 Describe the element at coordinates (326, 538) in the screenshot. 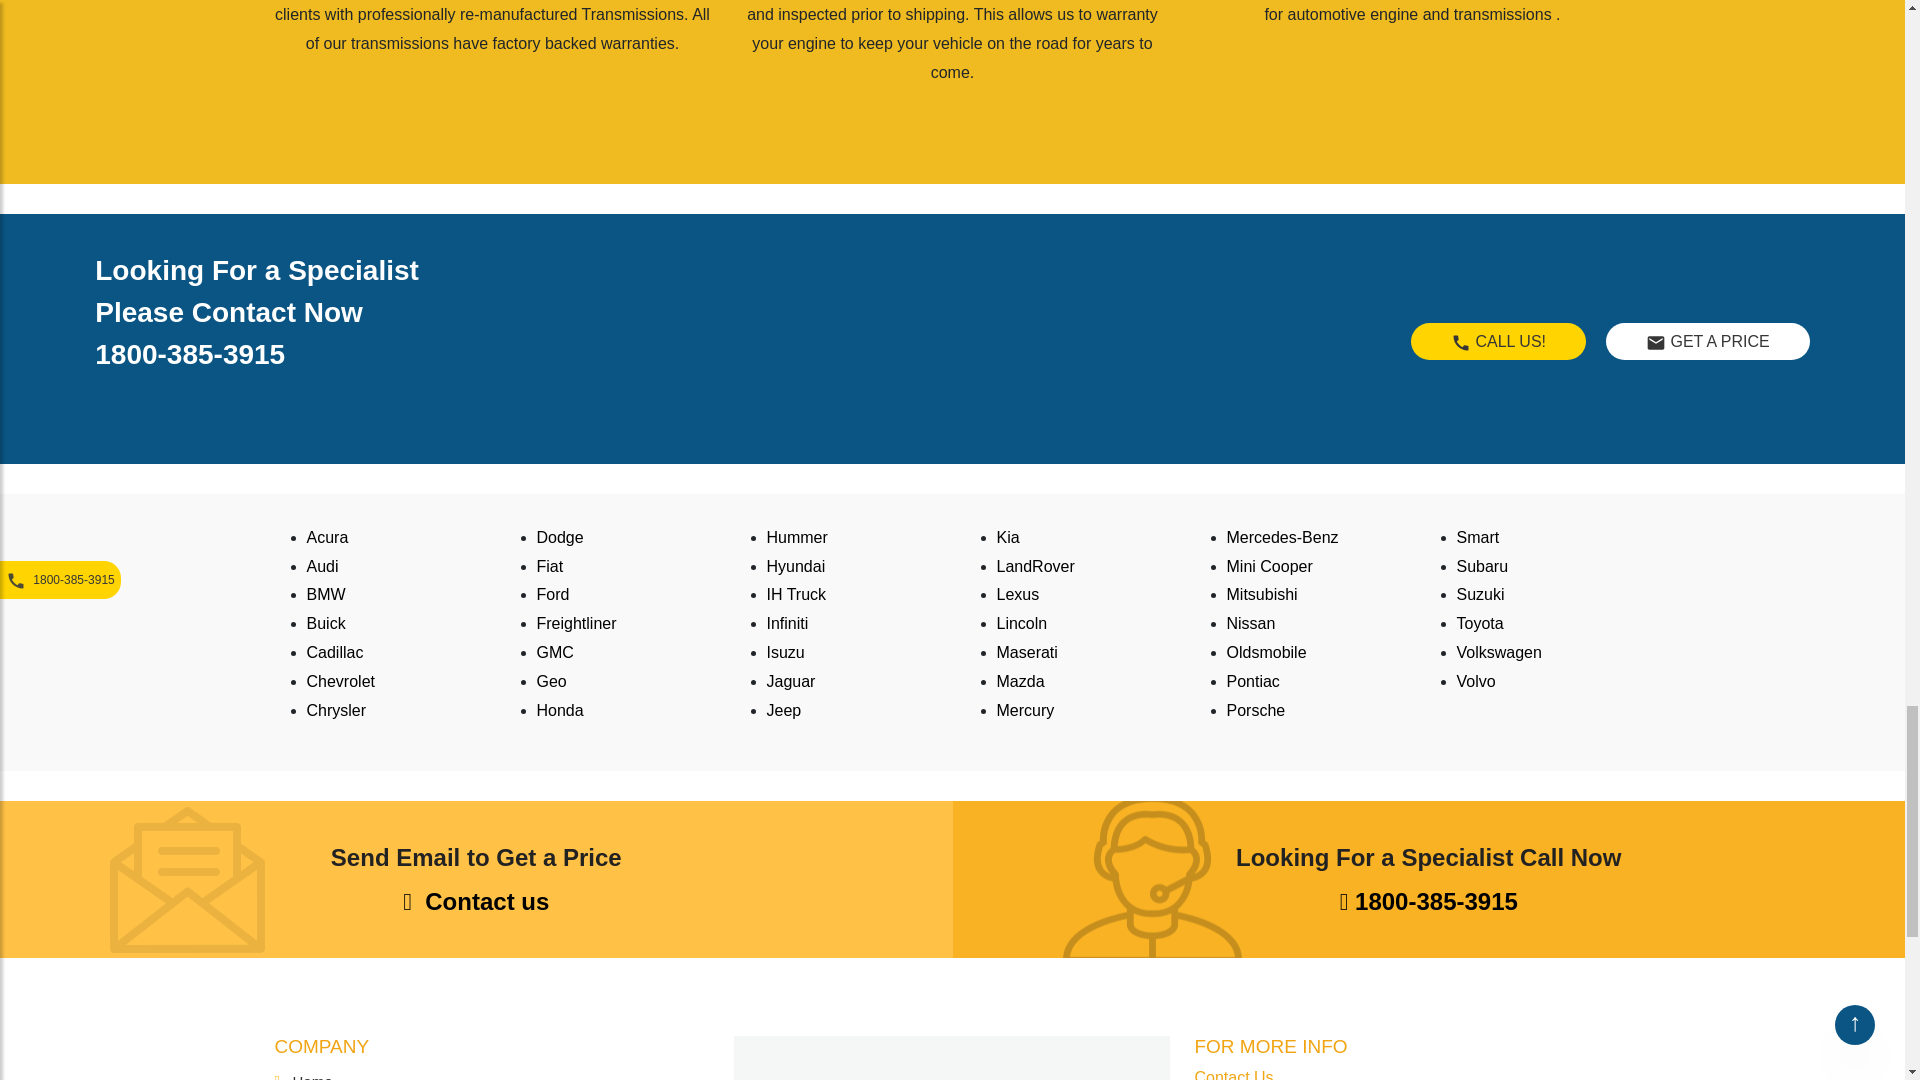

I see `Acura` at that location.